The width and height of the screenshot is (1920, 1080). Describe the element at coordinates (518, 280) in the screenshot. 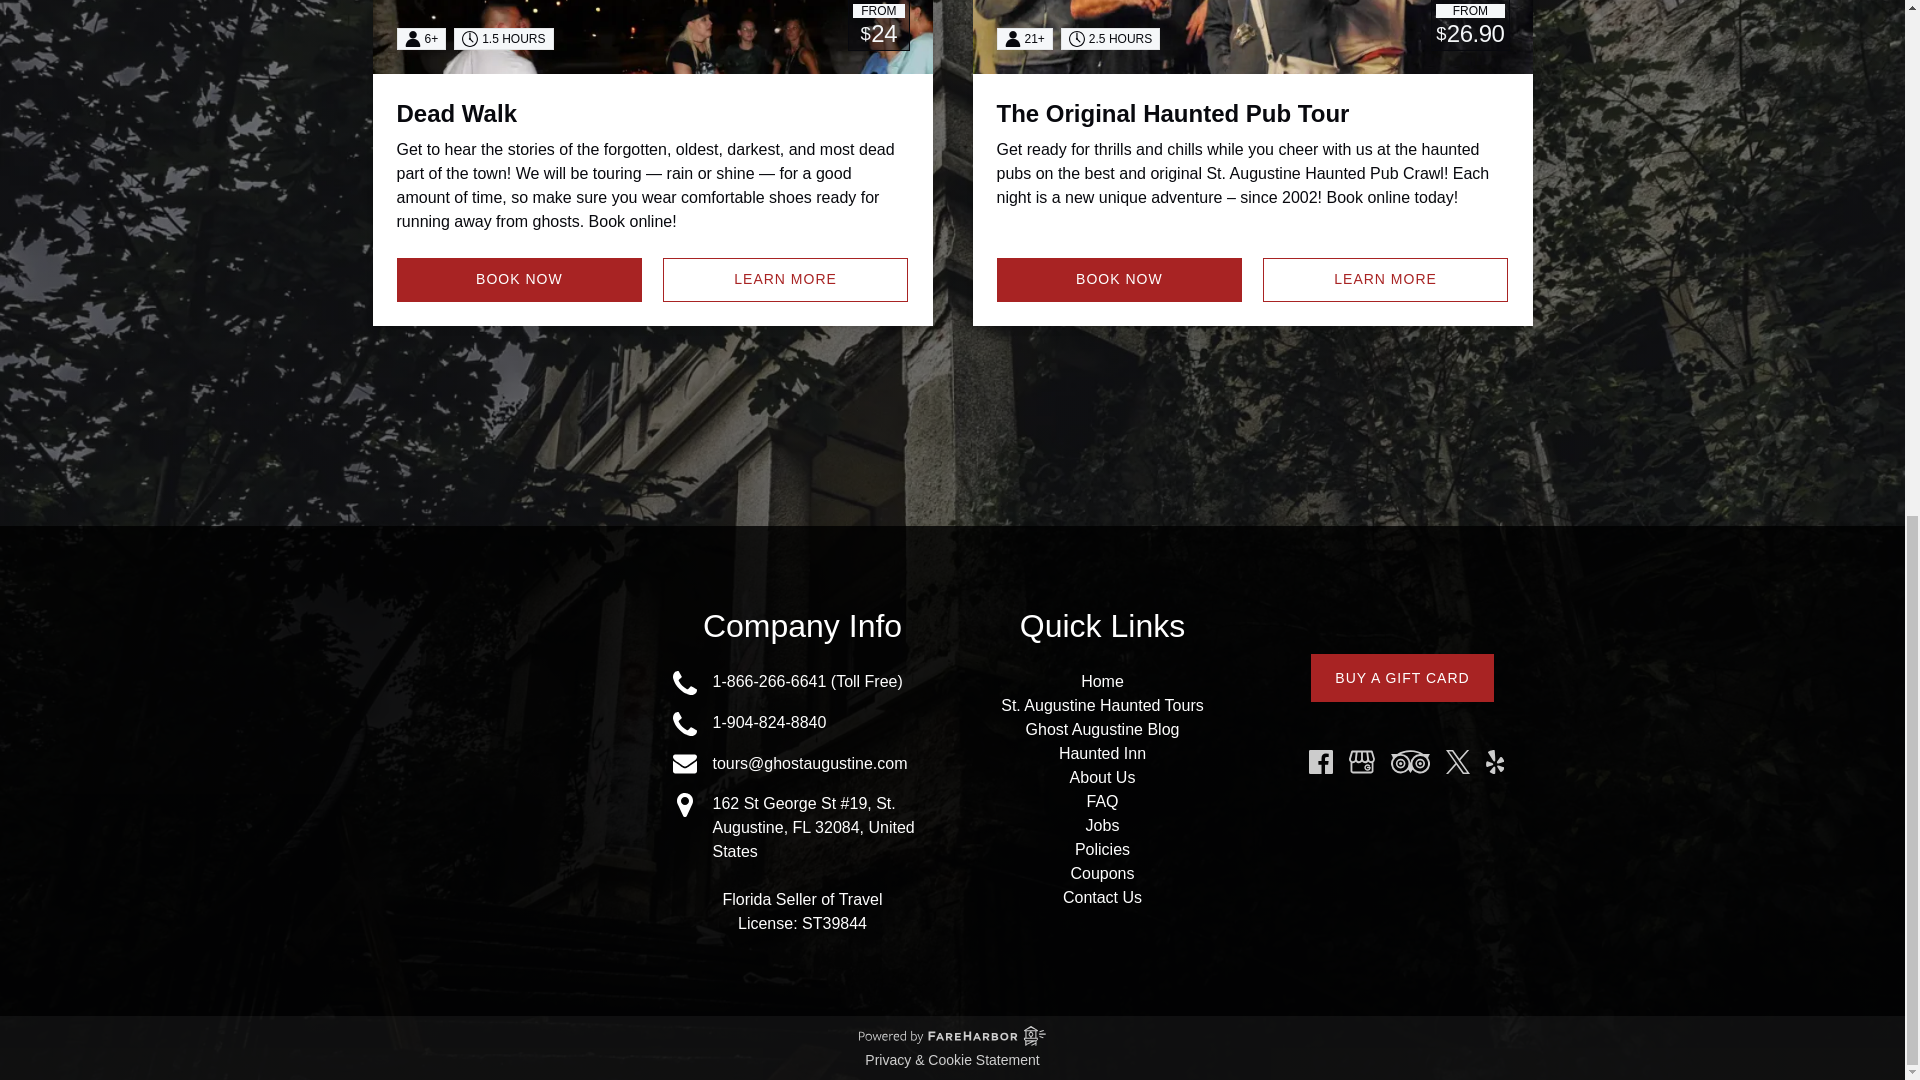

I see `BOOK NOW` at that location.